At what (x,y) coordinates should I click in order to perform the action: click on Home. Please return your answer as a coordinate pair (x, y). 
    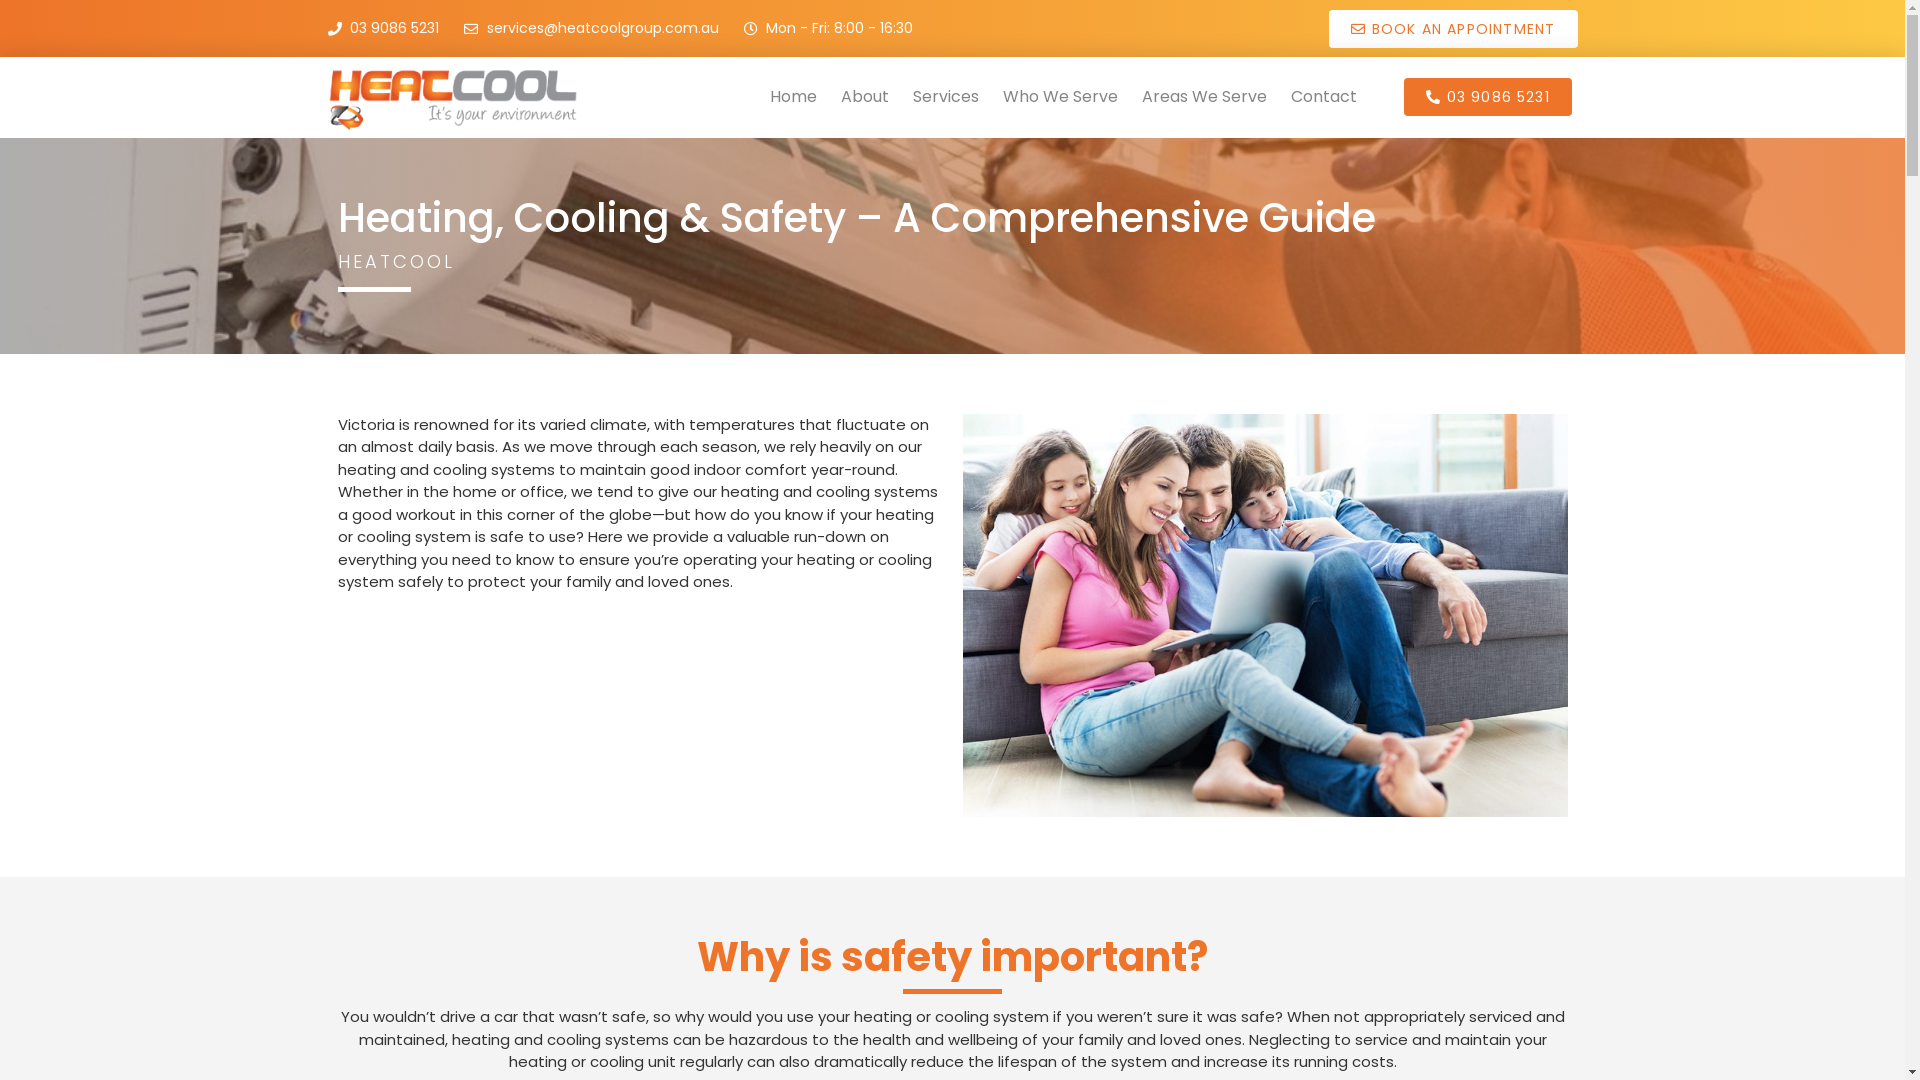
    Looking at the image, I should click on (794, 97).